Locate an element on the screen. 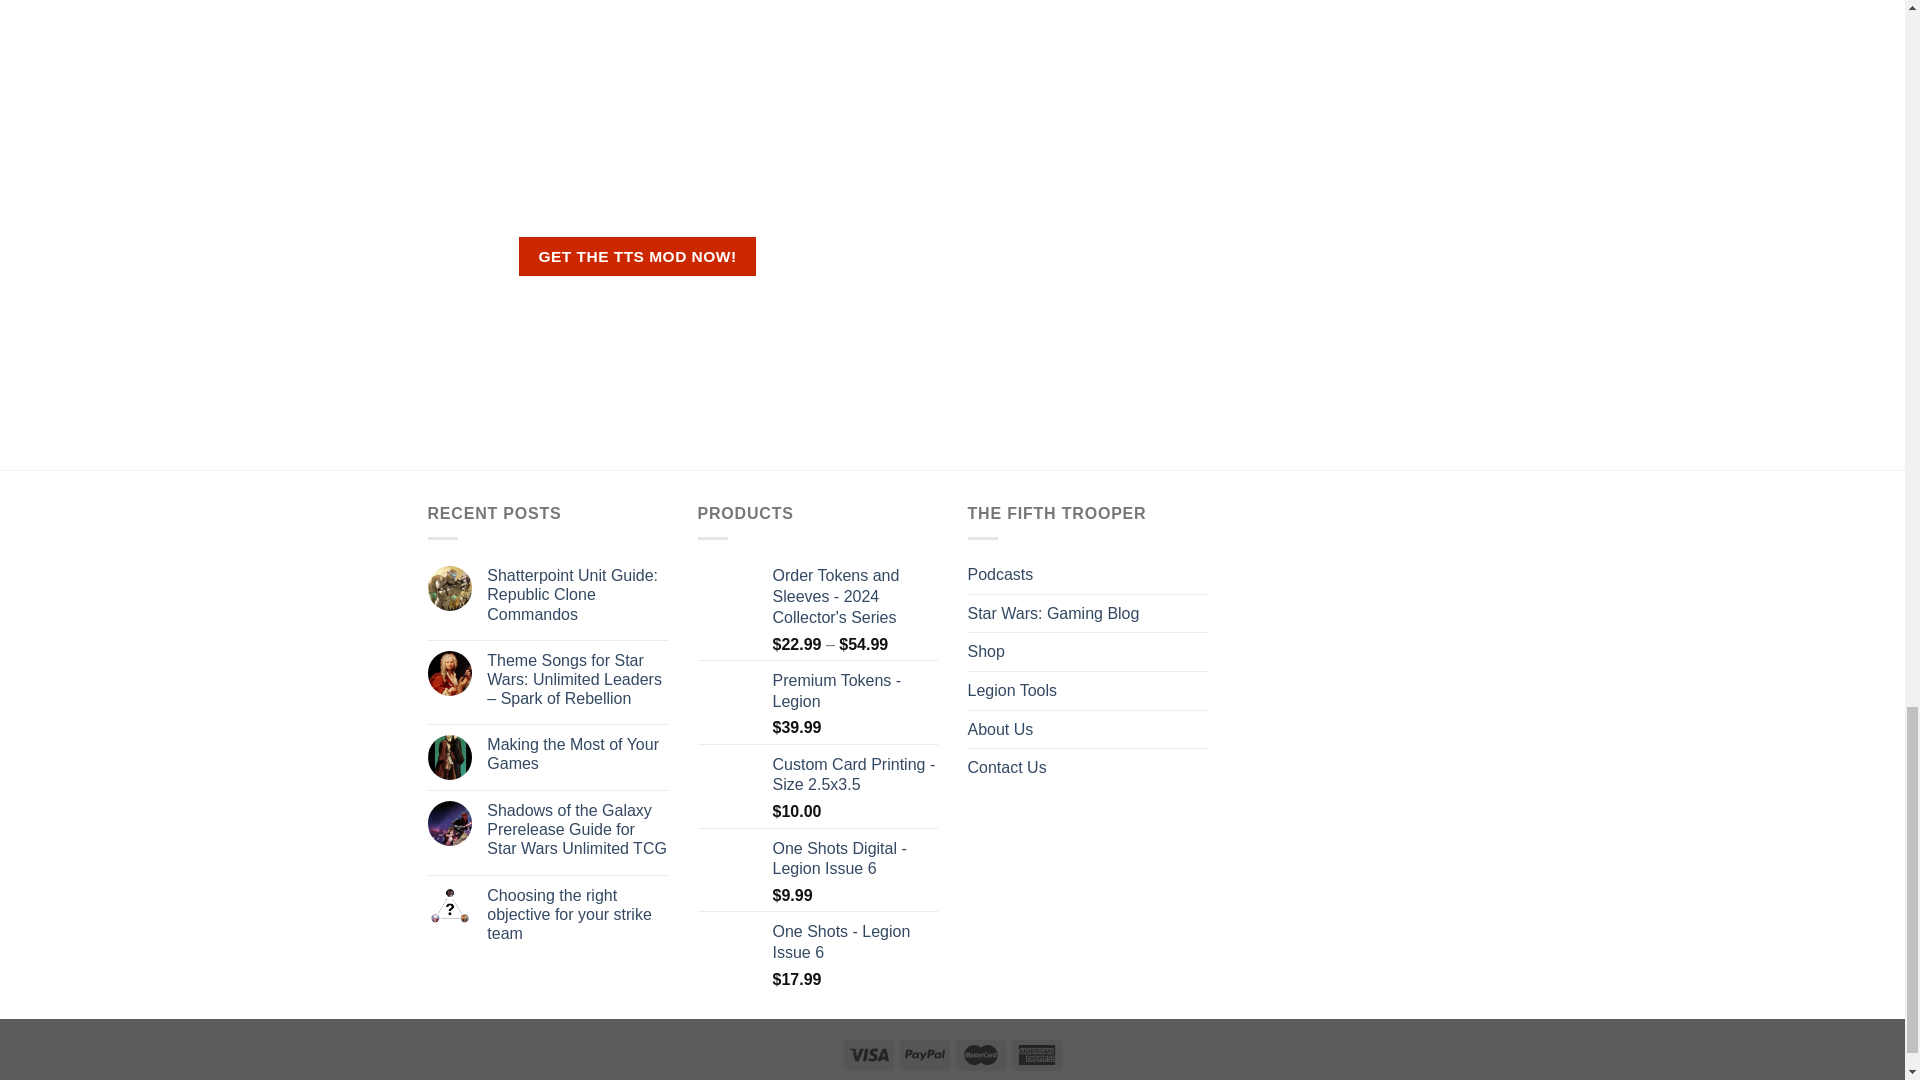  Making the Most of Your Games is located at coordinates (576, 754).